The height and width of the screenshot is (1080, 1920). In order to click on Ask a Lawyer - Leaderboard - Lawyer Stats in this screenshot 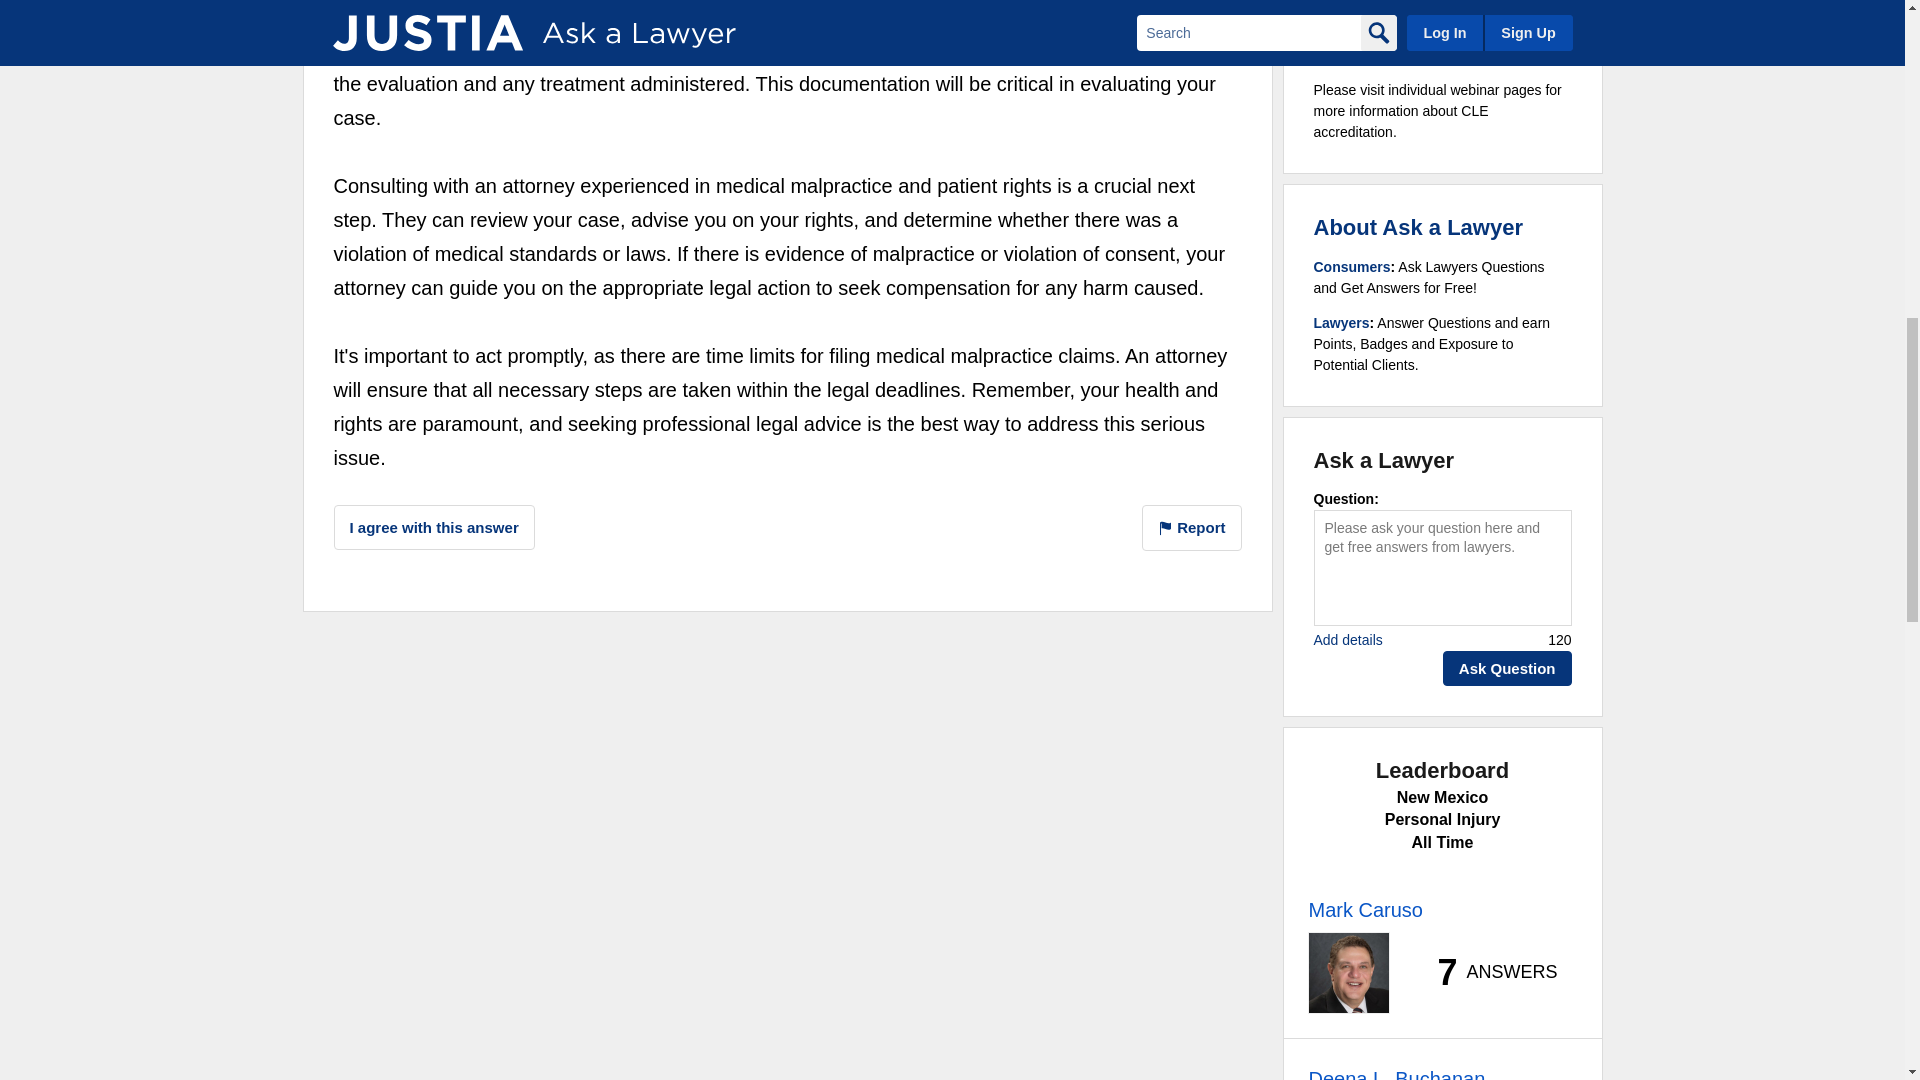, I will do `click(1486, 972)`.